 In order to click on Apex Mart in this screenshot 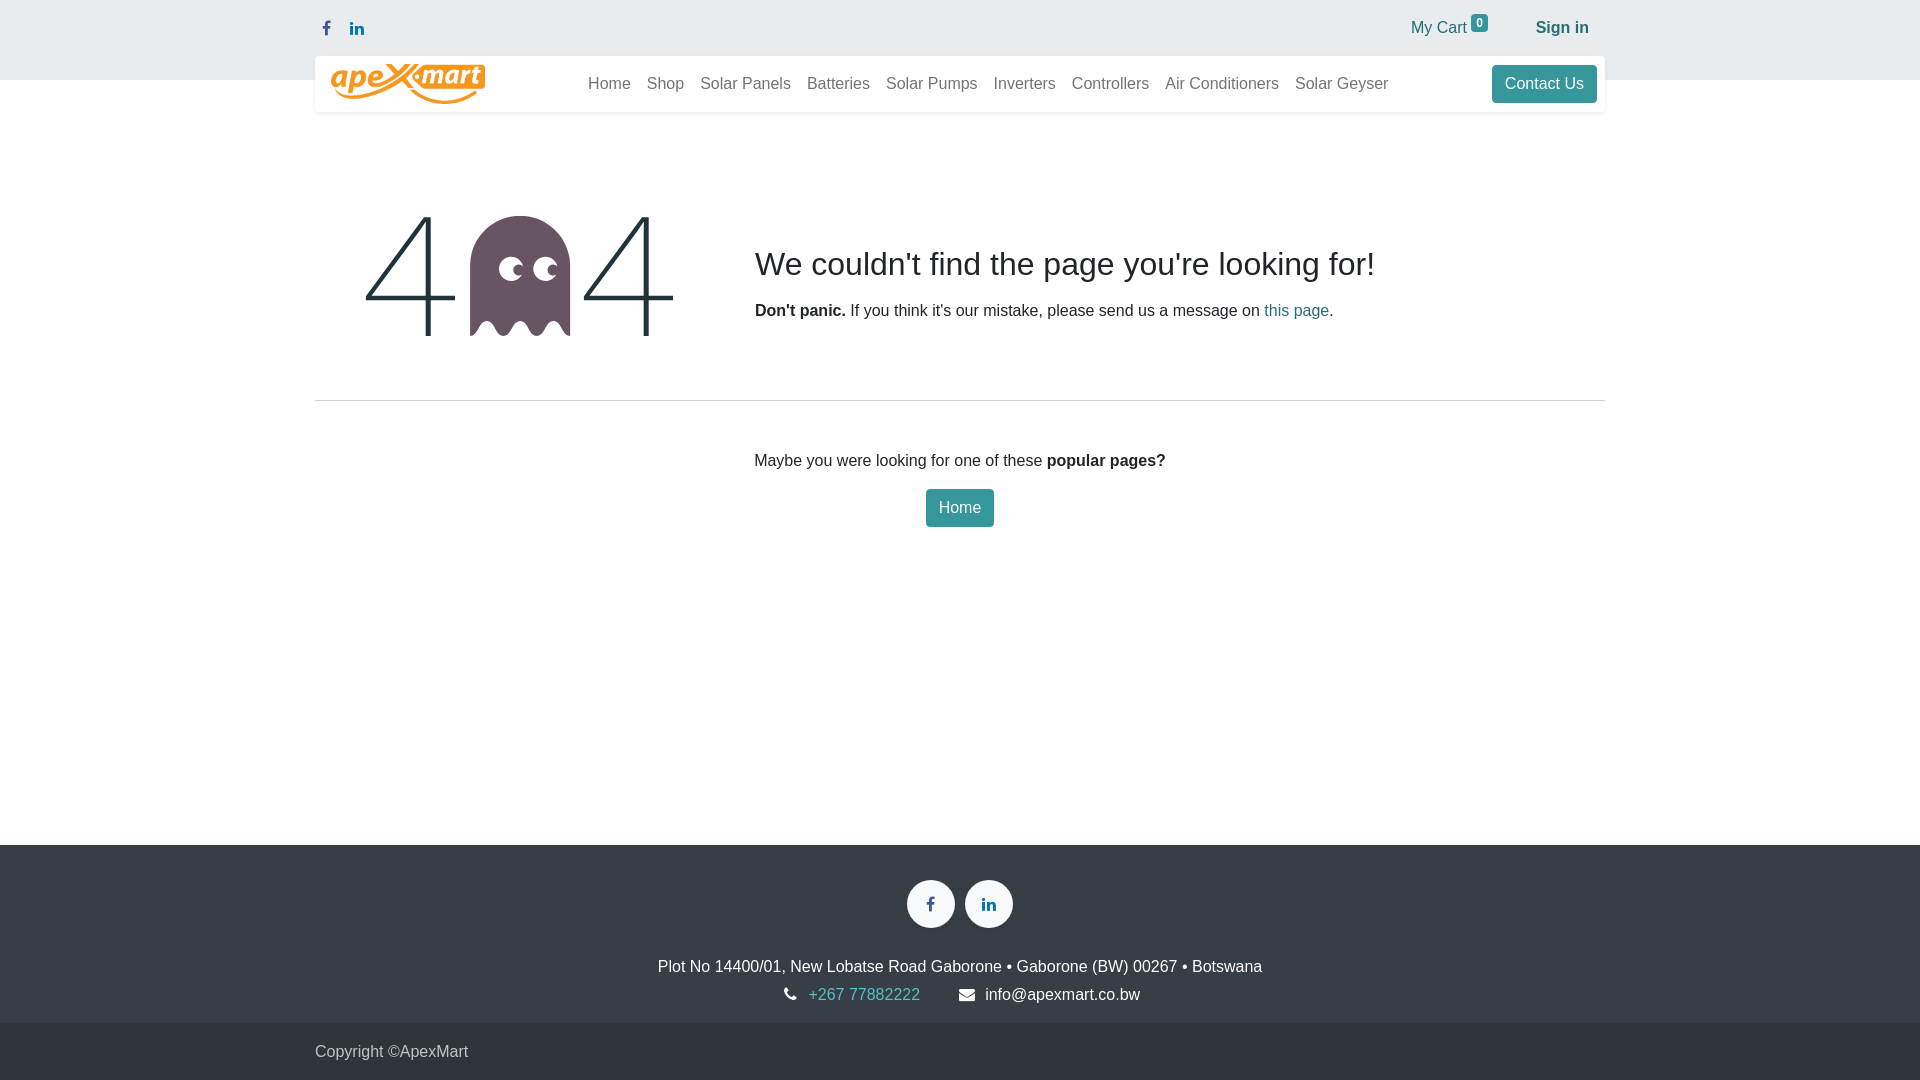, I will do `click(408, 84)`.